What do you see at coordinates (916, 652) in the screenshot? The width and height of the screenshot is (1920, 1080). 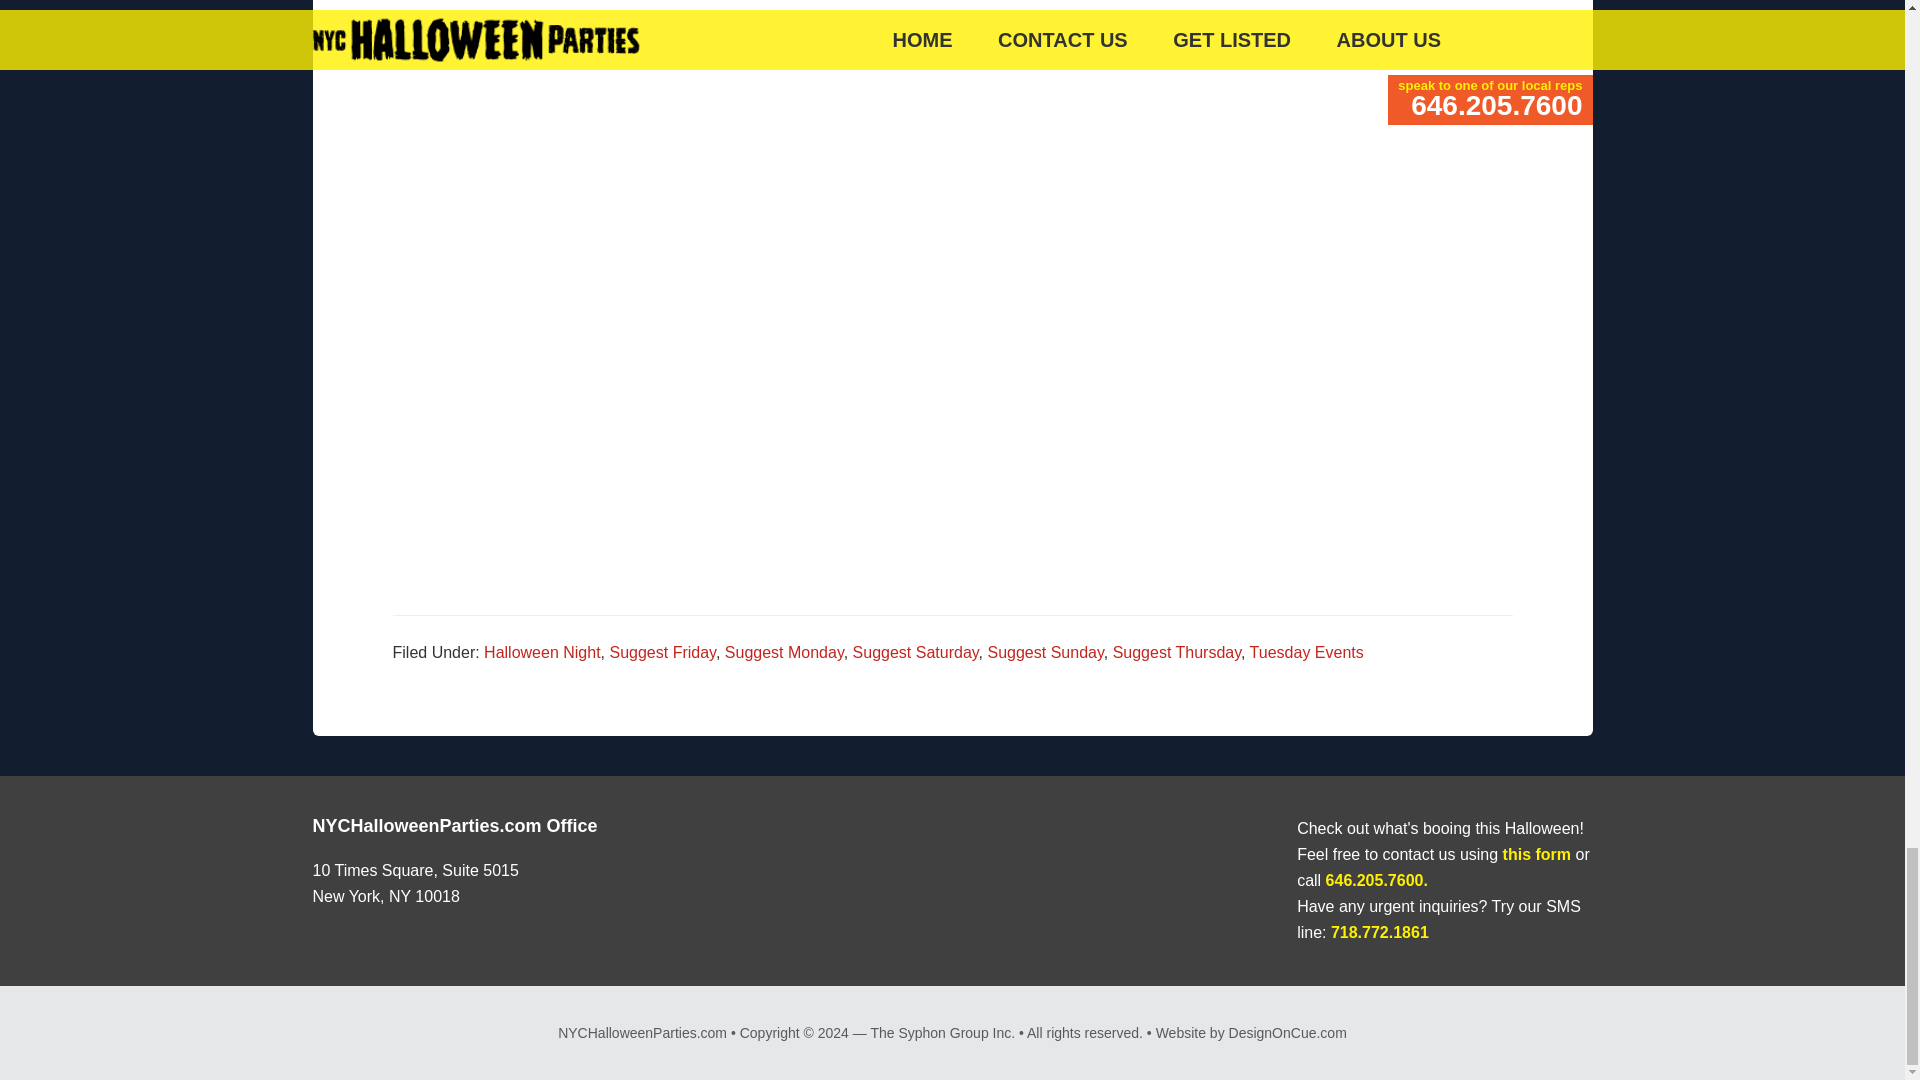 I see `Suggest Saturday` at bounding box center [916, 652].